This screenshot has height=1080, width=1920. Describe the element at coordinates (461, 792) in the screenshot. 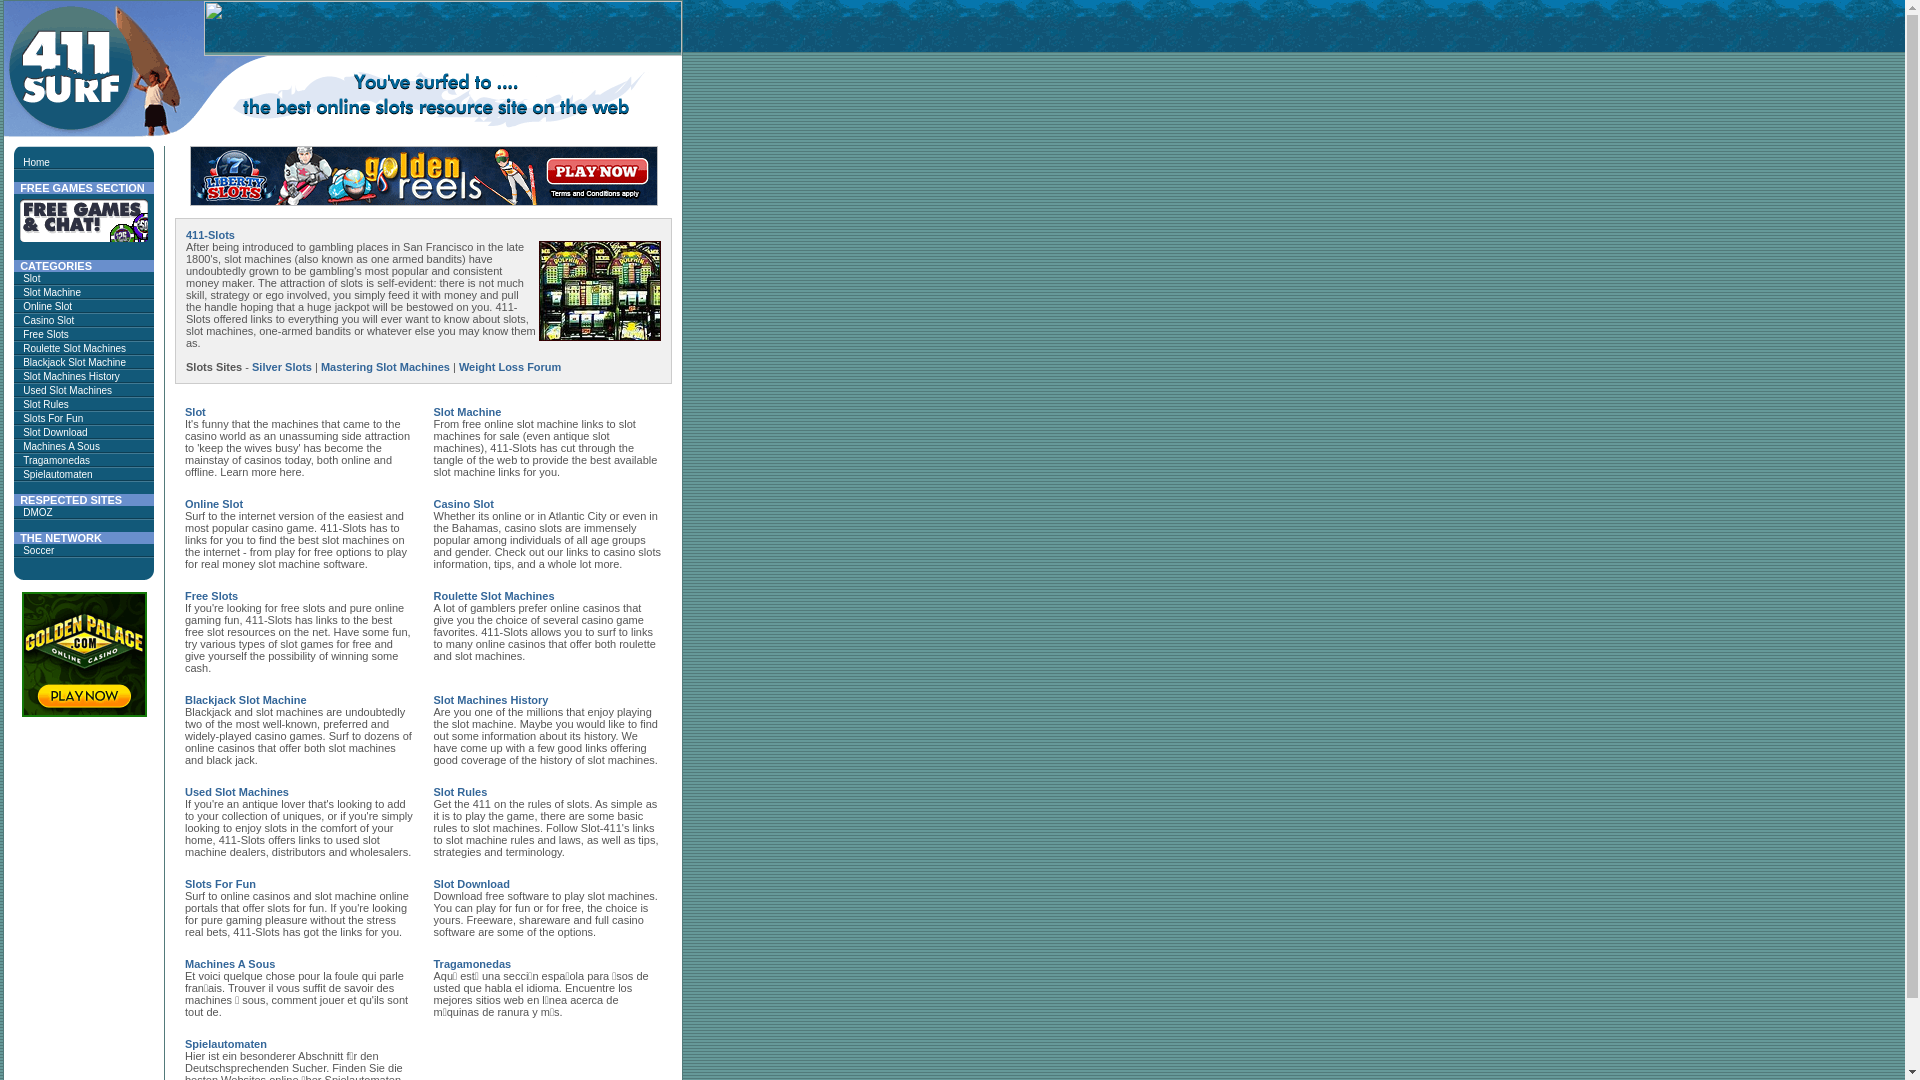

I see `Slot Rules` at that location.